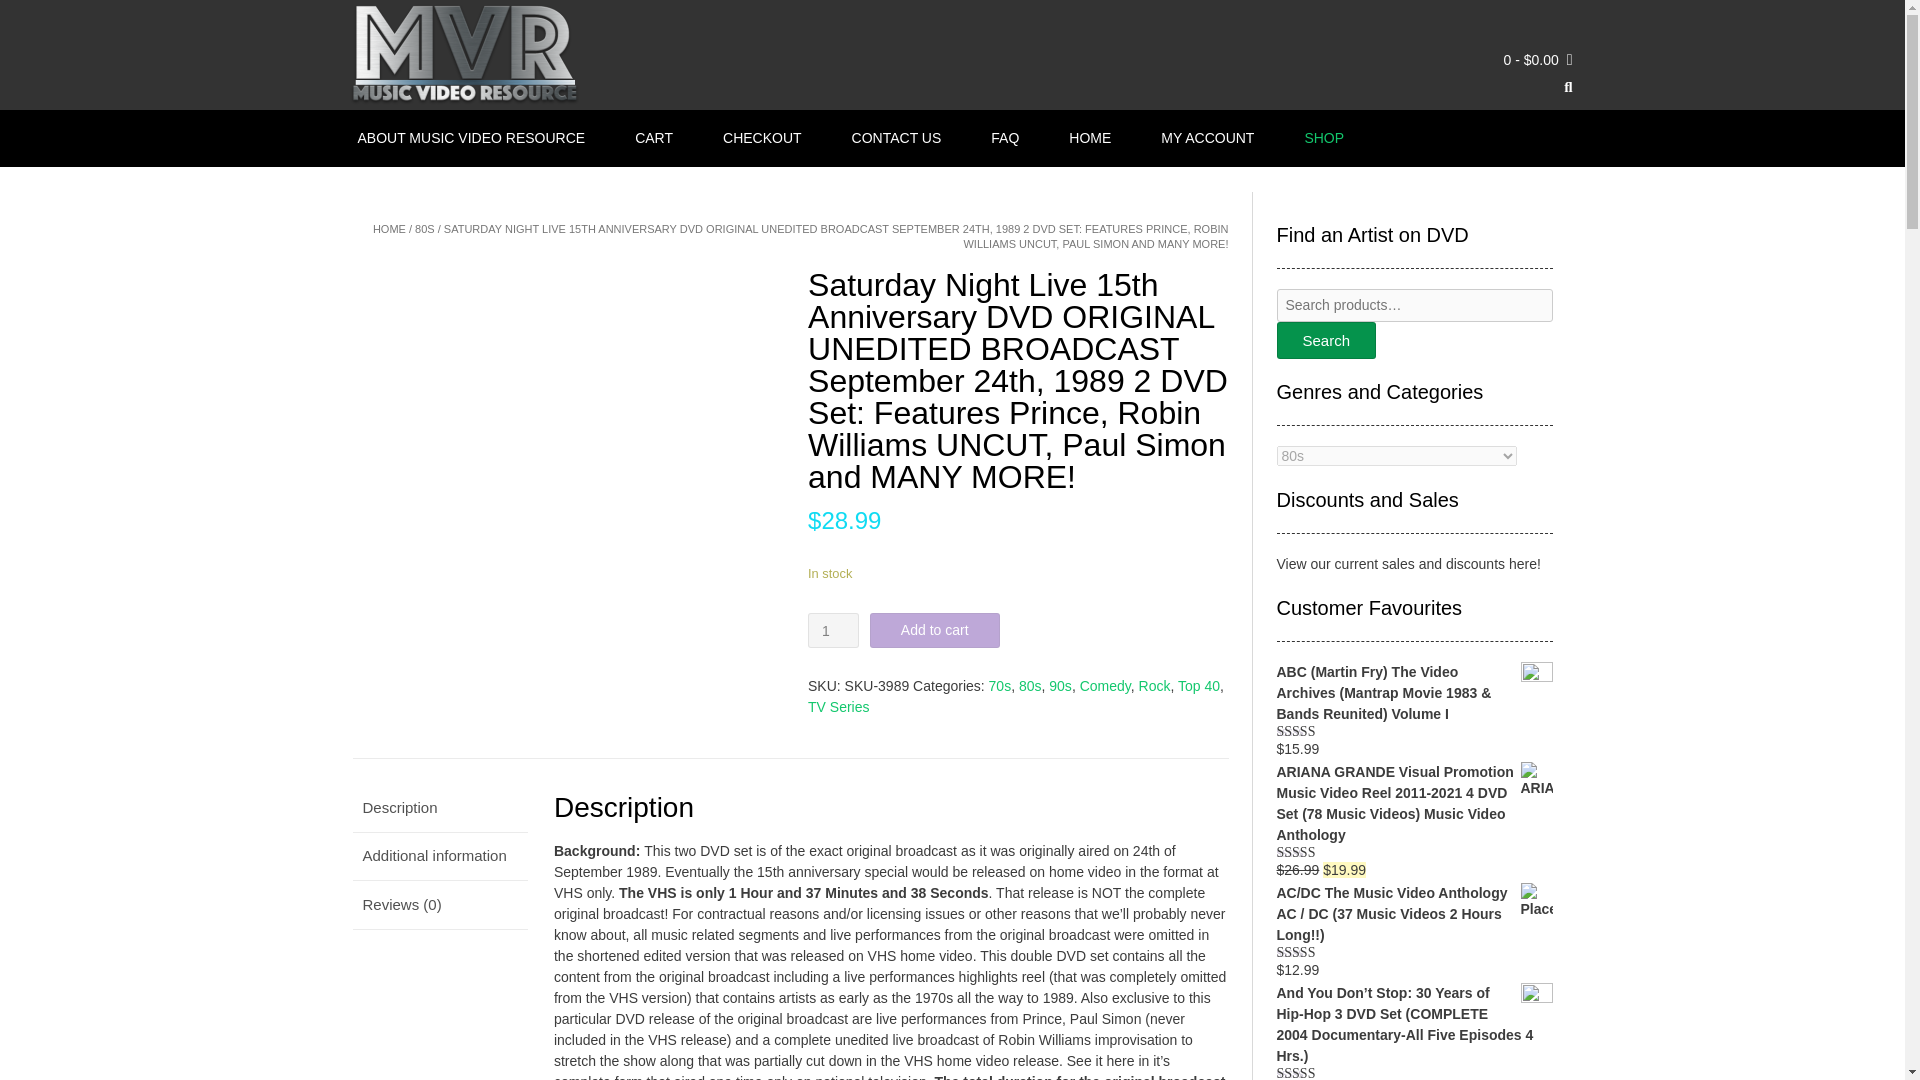 This screenshot has height=1080, width=1920. Describe the element at coordinates (472, 138) in the screenshot. I see `ABOUT MUSIC VIDEO RESOURCE` at that location.